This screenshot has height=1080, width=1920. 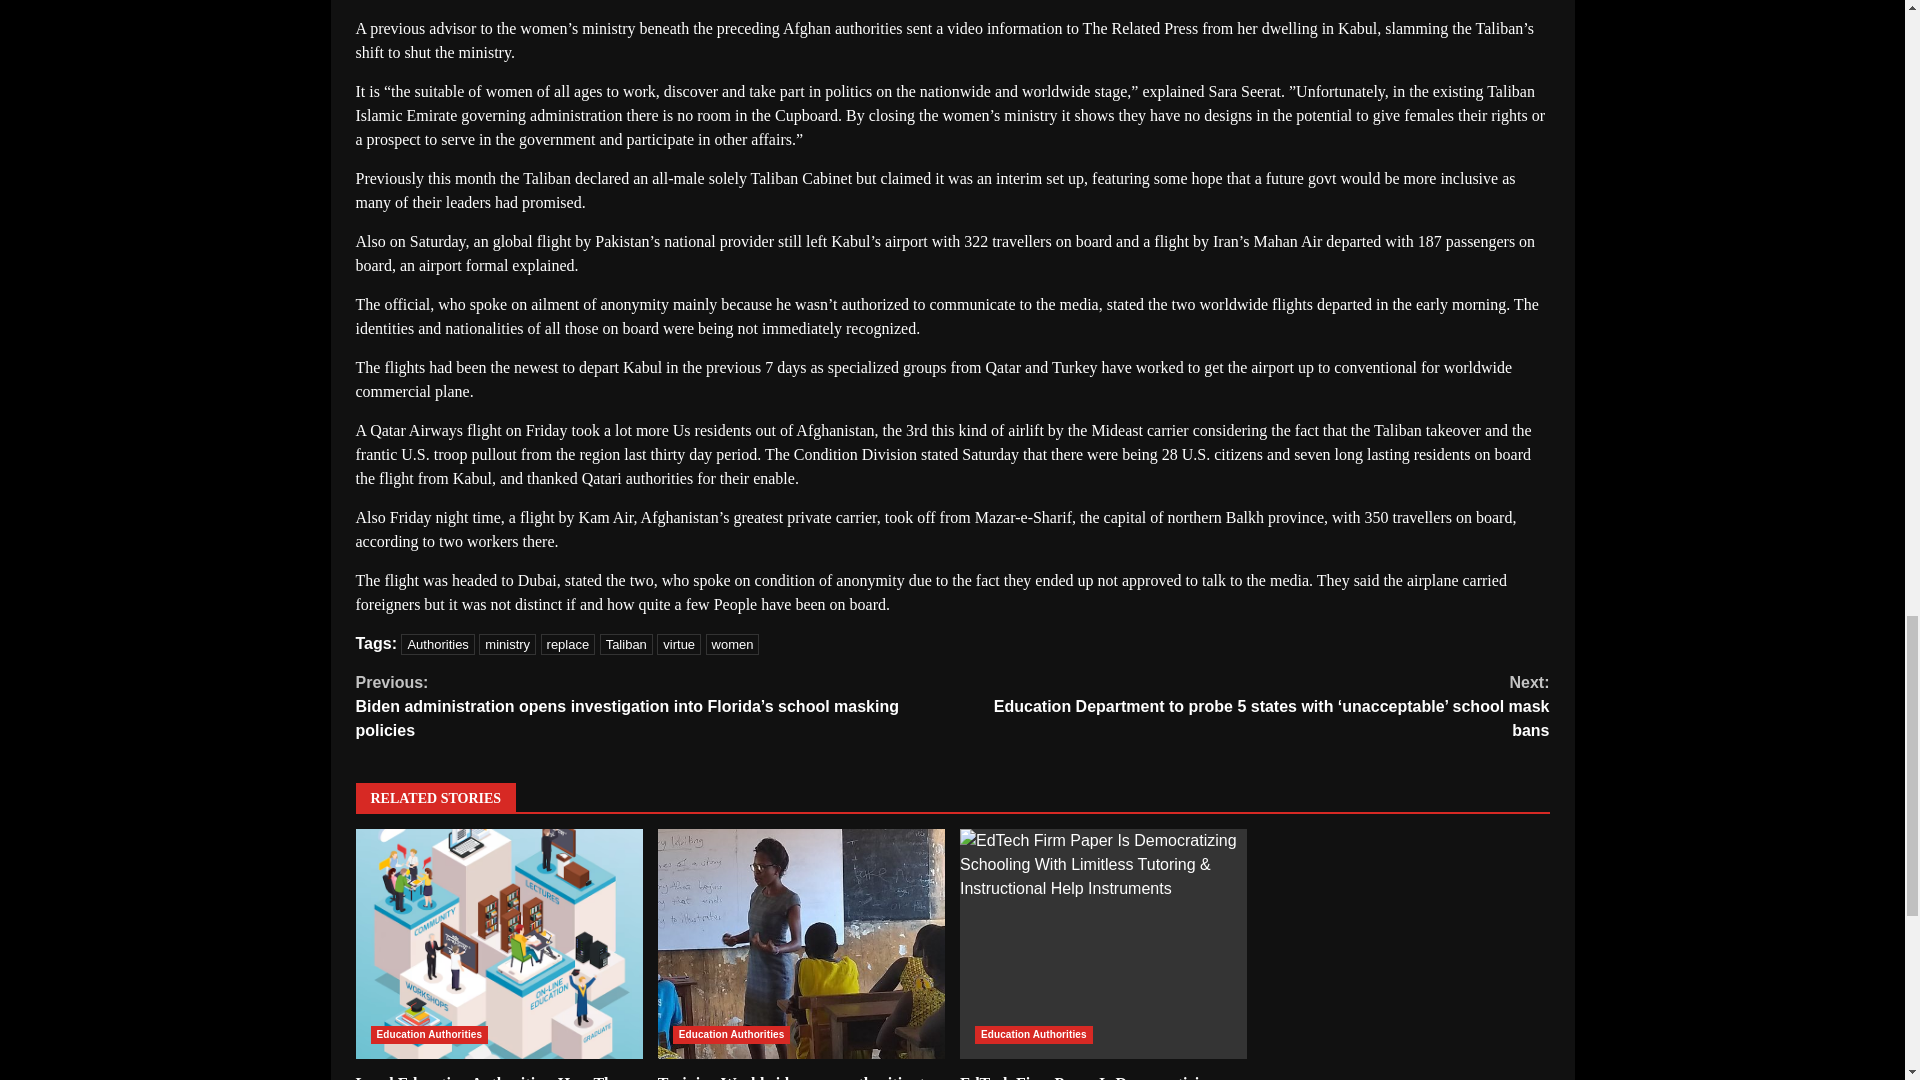 What do you see at coordinates (506, 644) in the screenshot?
I see `ministry` at bounding box center [506, 644].